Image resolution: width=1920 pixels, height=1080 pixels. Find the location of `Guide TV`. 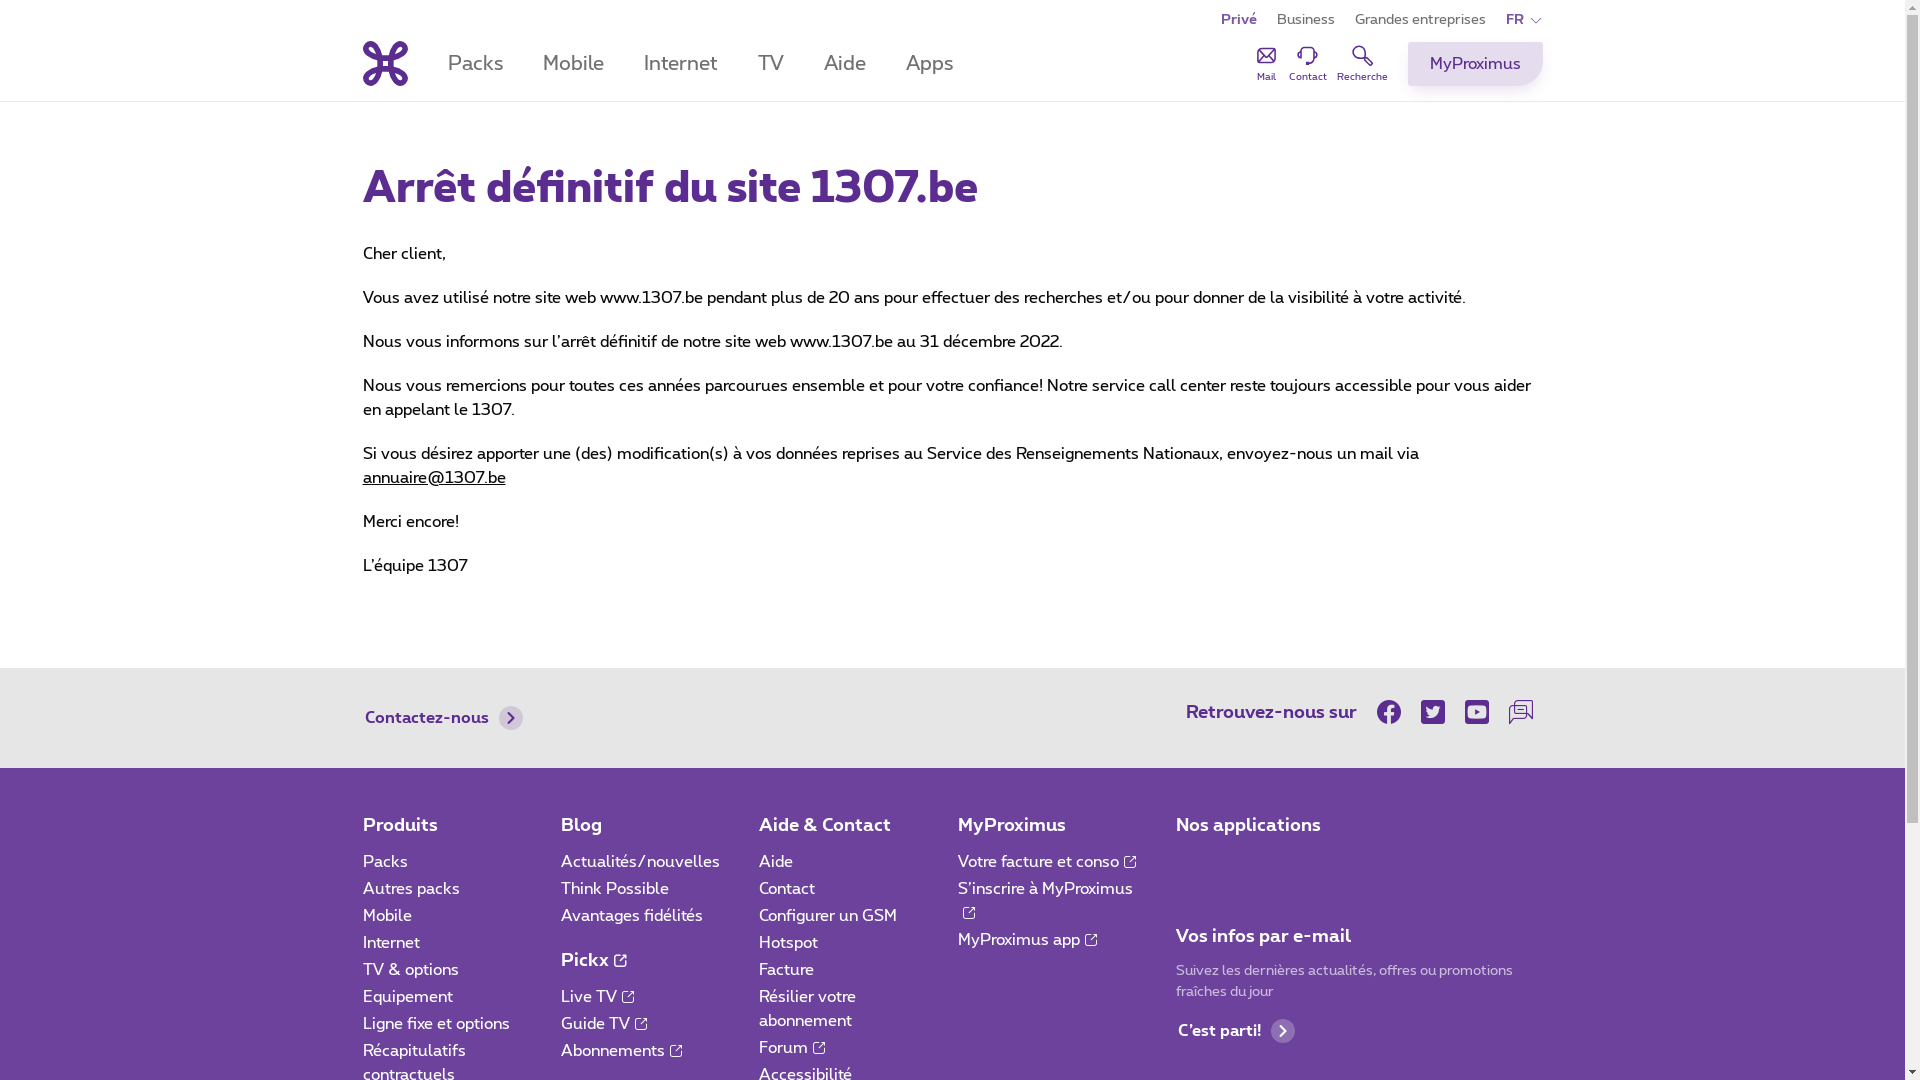

Guide TV is located at coordinates (604, 1024).